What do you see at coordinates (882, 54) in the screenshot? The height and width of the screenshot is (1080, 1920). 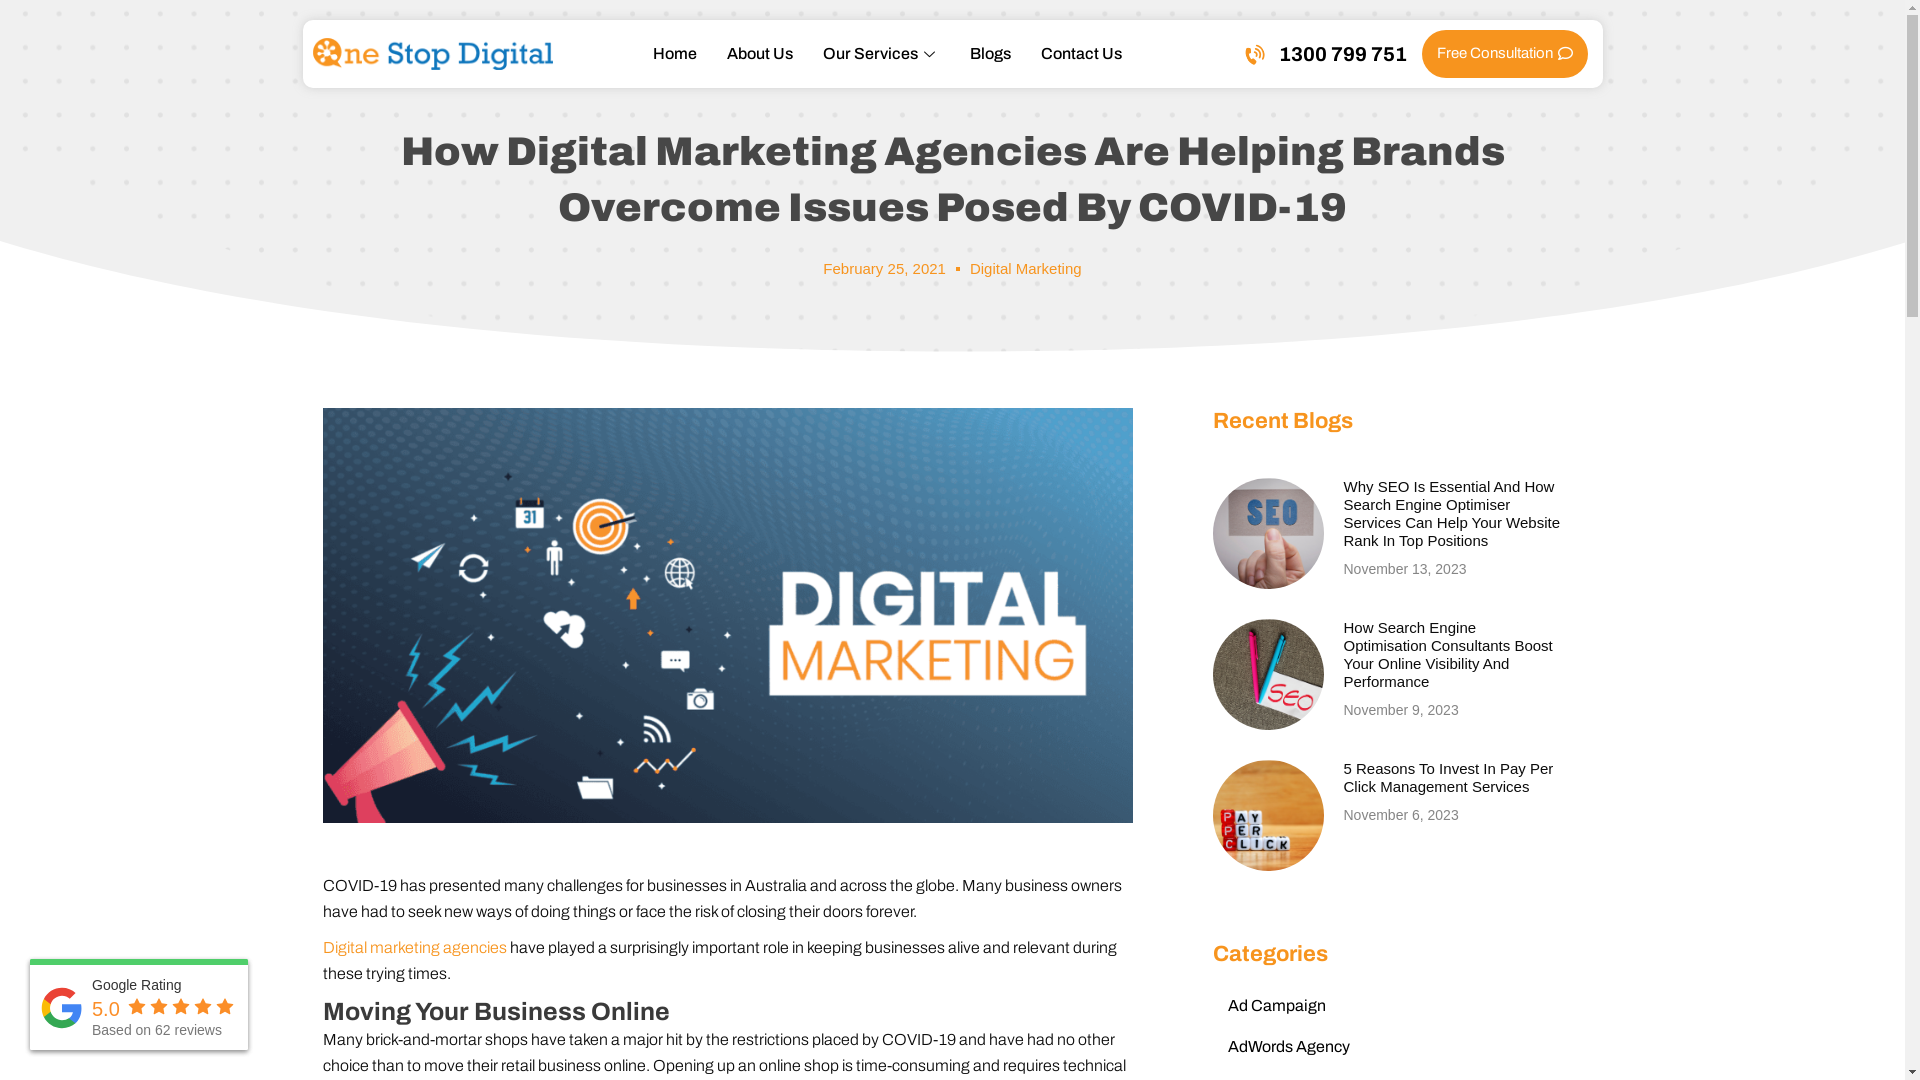 I see `Our Services` at bounding box center [882, 54].